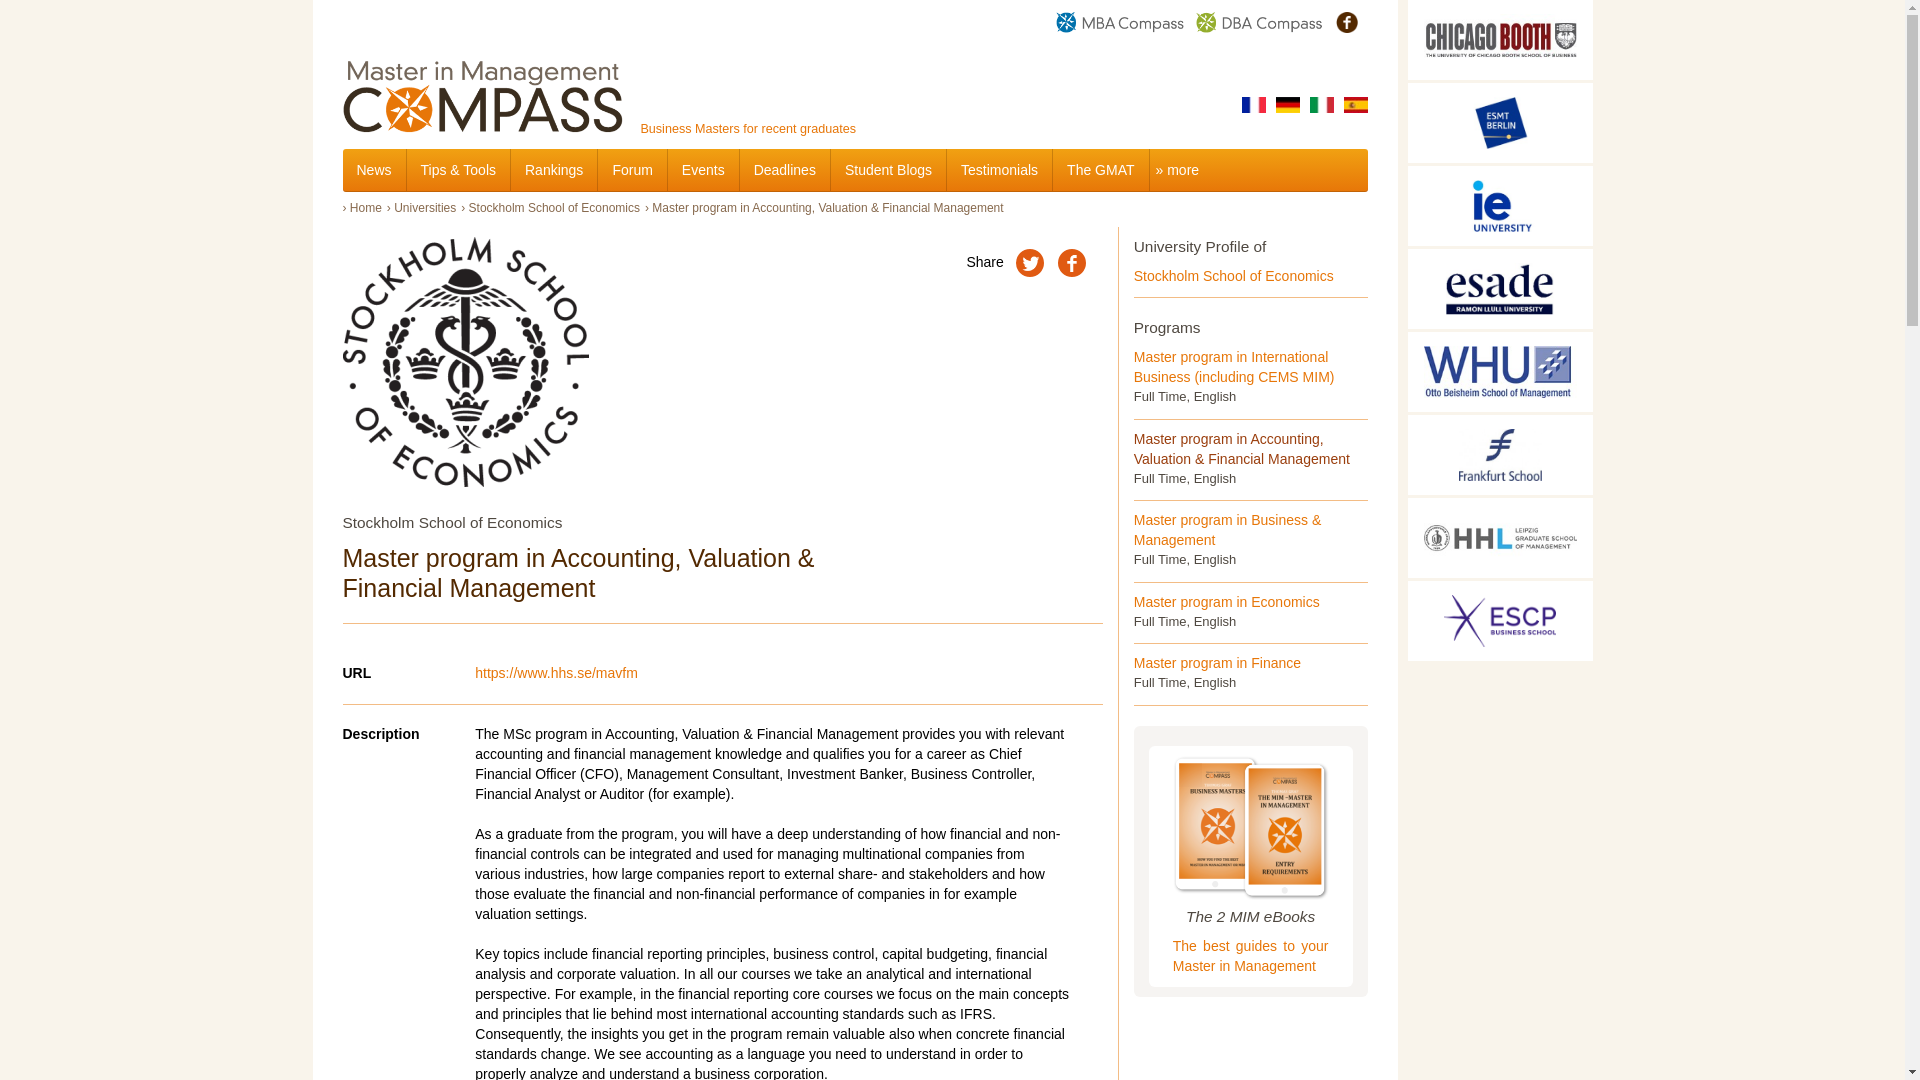  Describe the element at coordinates (1500, 371) in the screenshot. I see `WHU Otto Beisheim School of Management, Vallendar, Germany` at that location.